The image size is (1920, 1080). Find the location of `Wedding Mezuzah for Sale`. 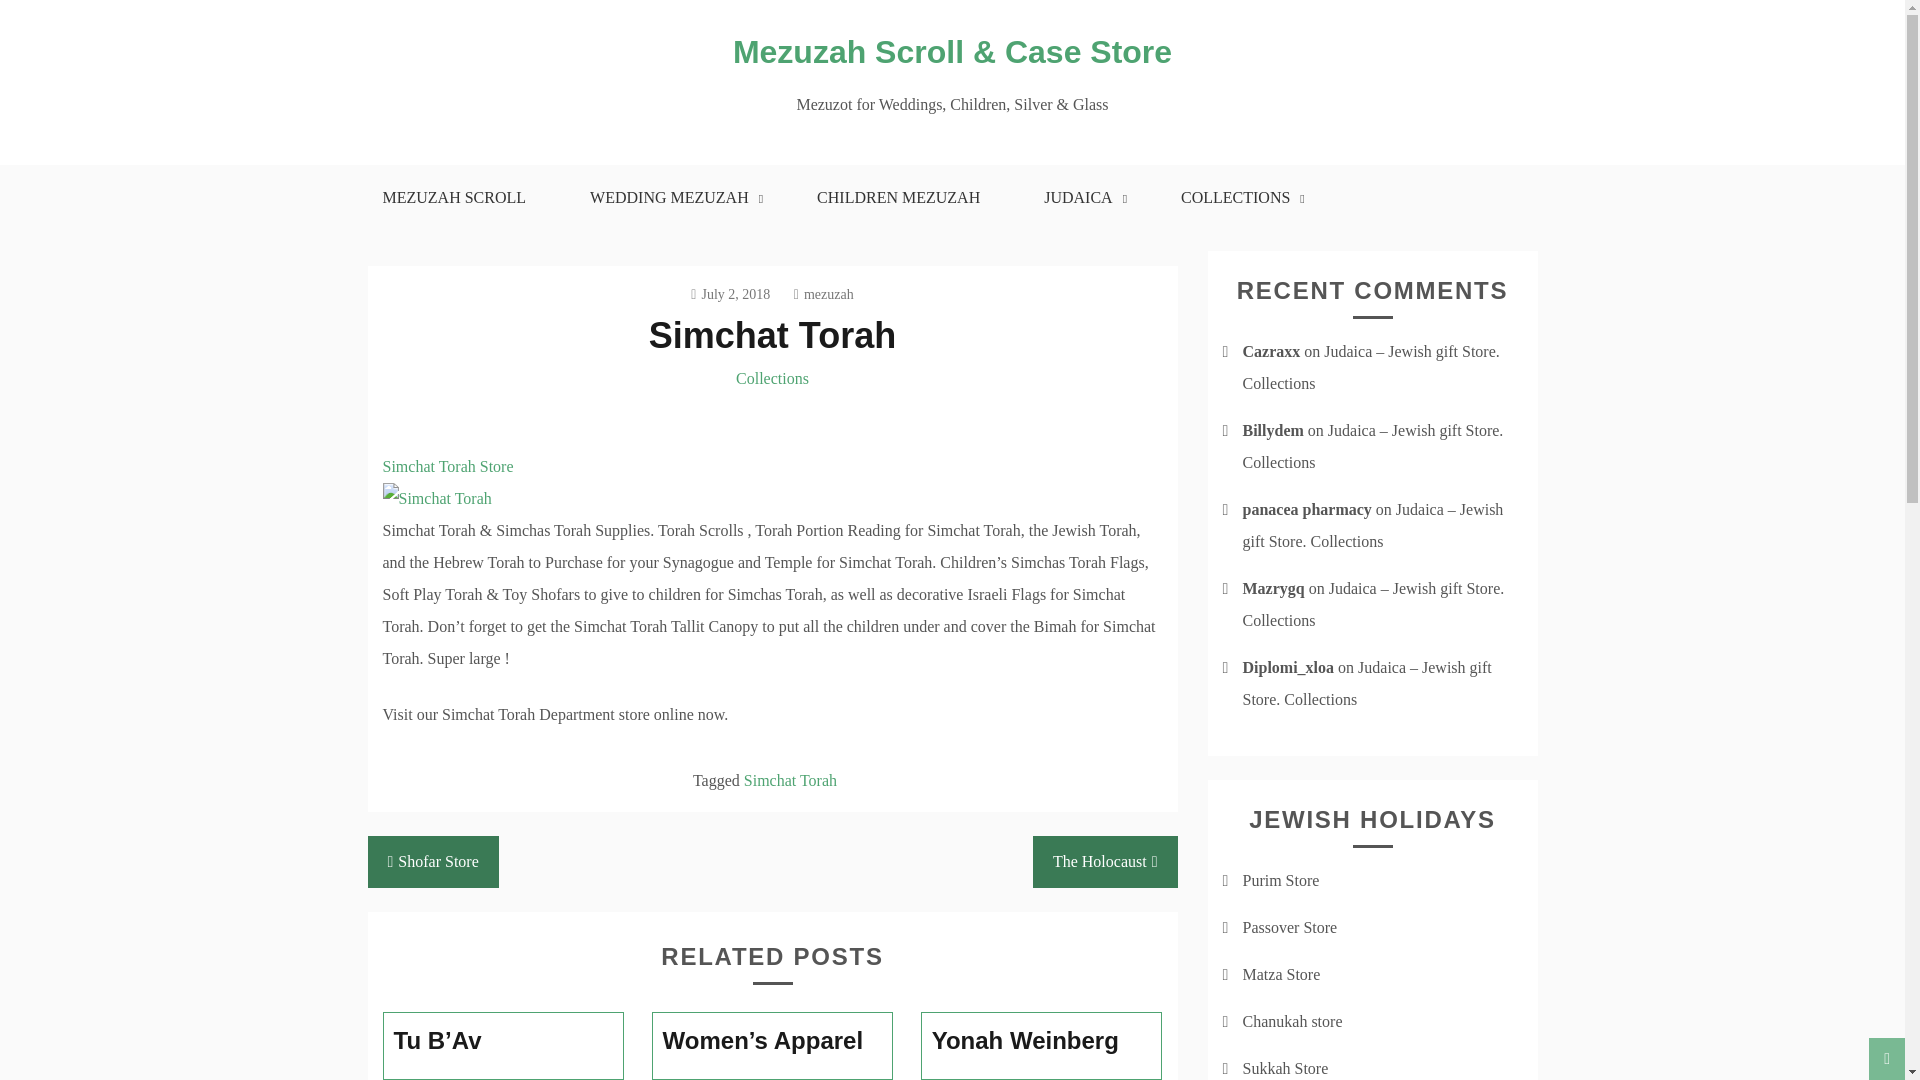

Wedding Mezuzah for Sale is located at coordinates (672, 198).